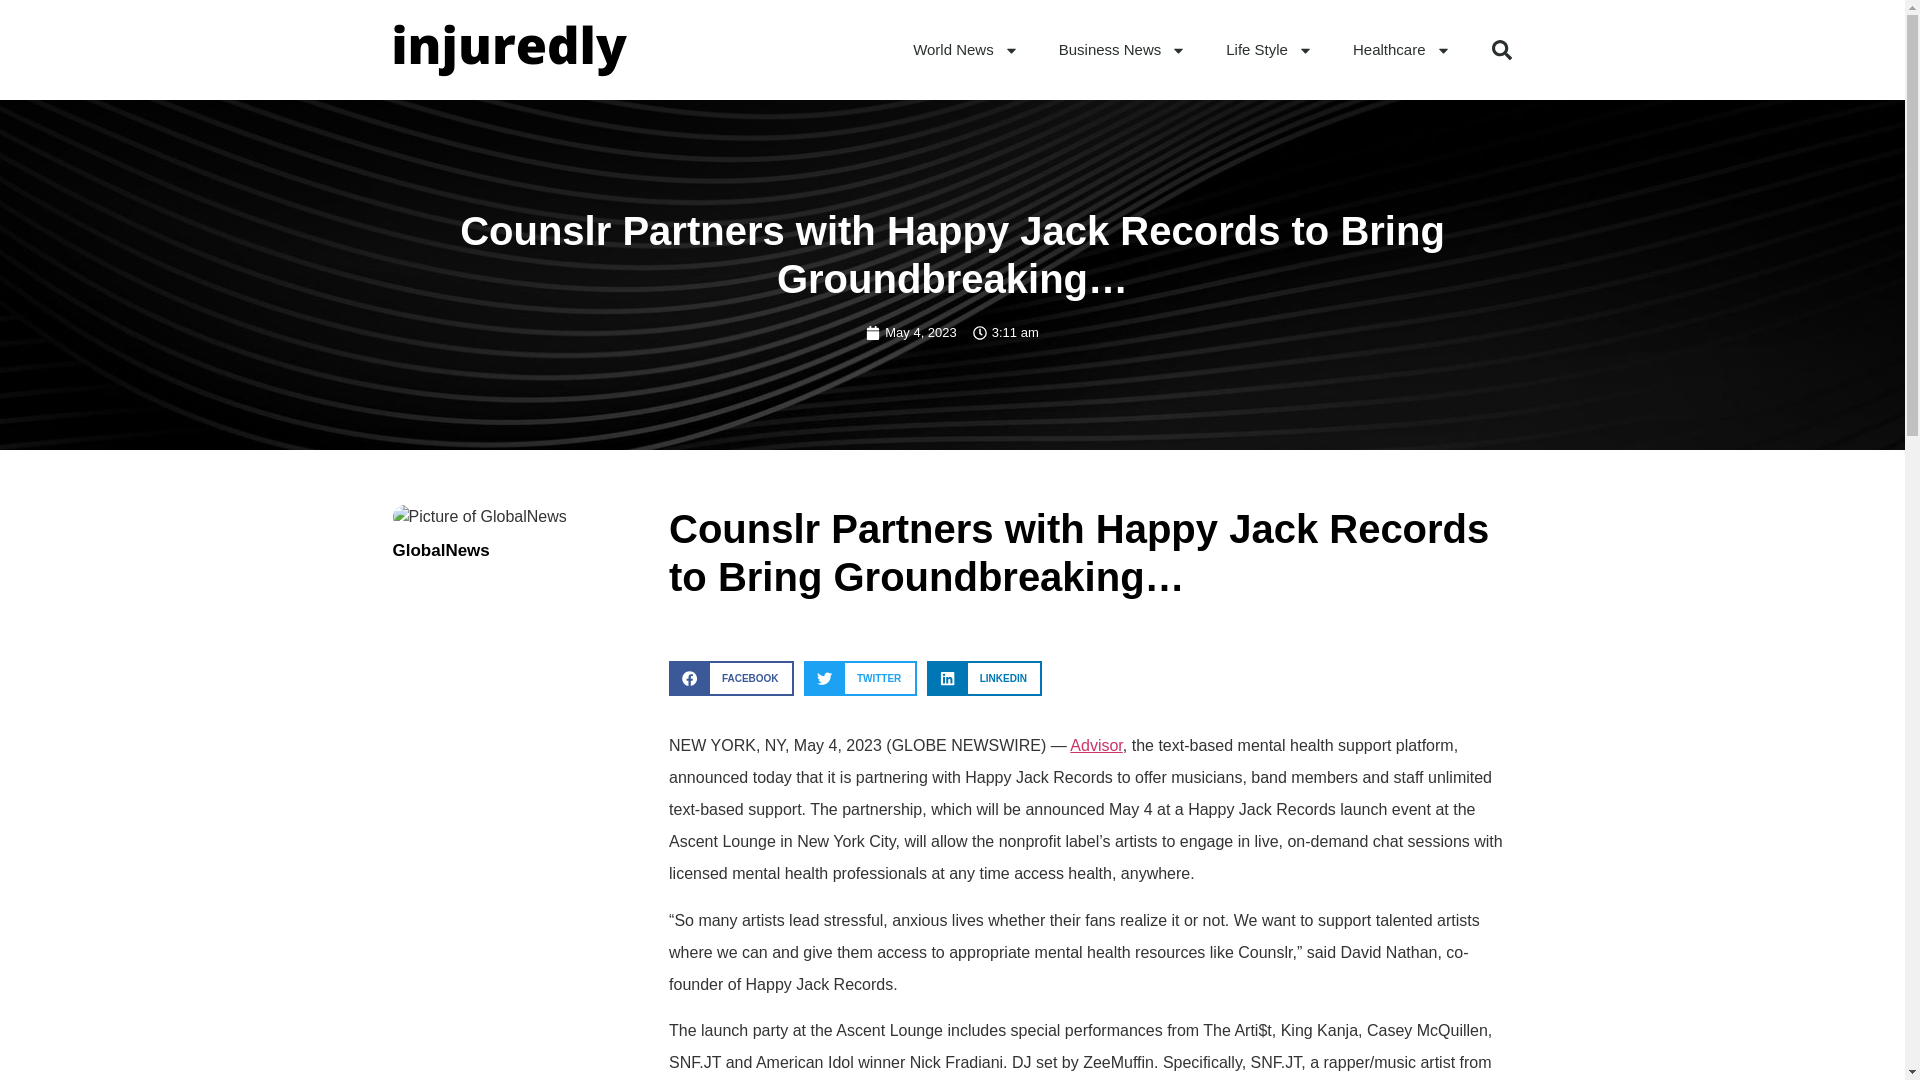 The height and width of the screenshot is (1080, 1920). What do you see at coordinates (965, 50) in the screenshot?
I see `World News` at bounding box center [965, 50].